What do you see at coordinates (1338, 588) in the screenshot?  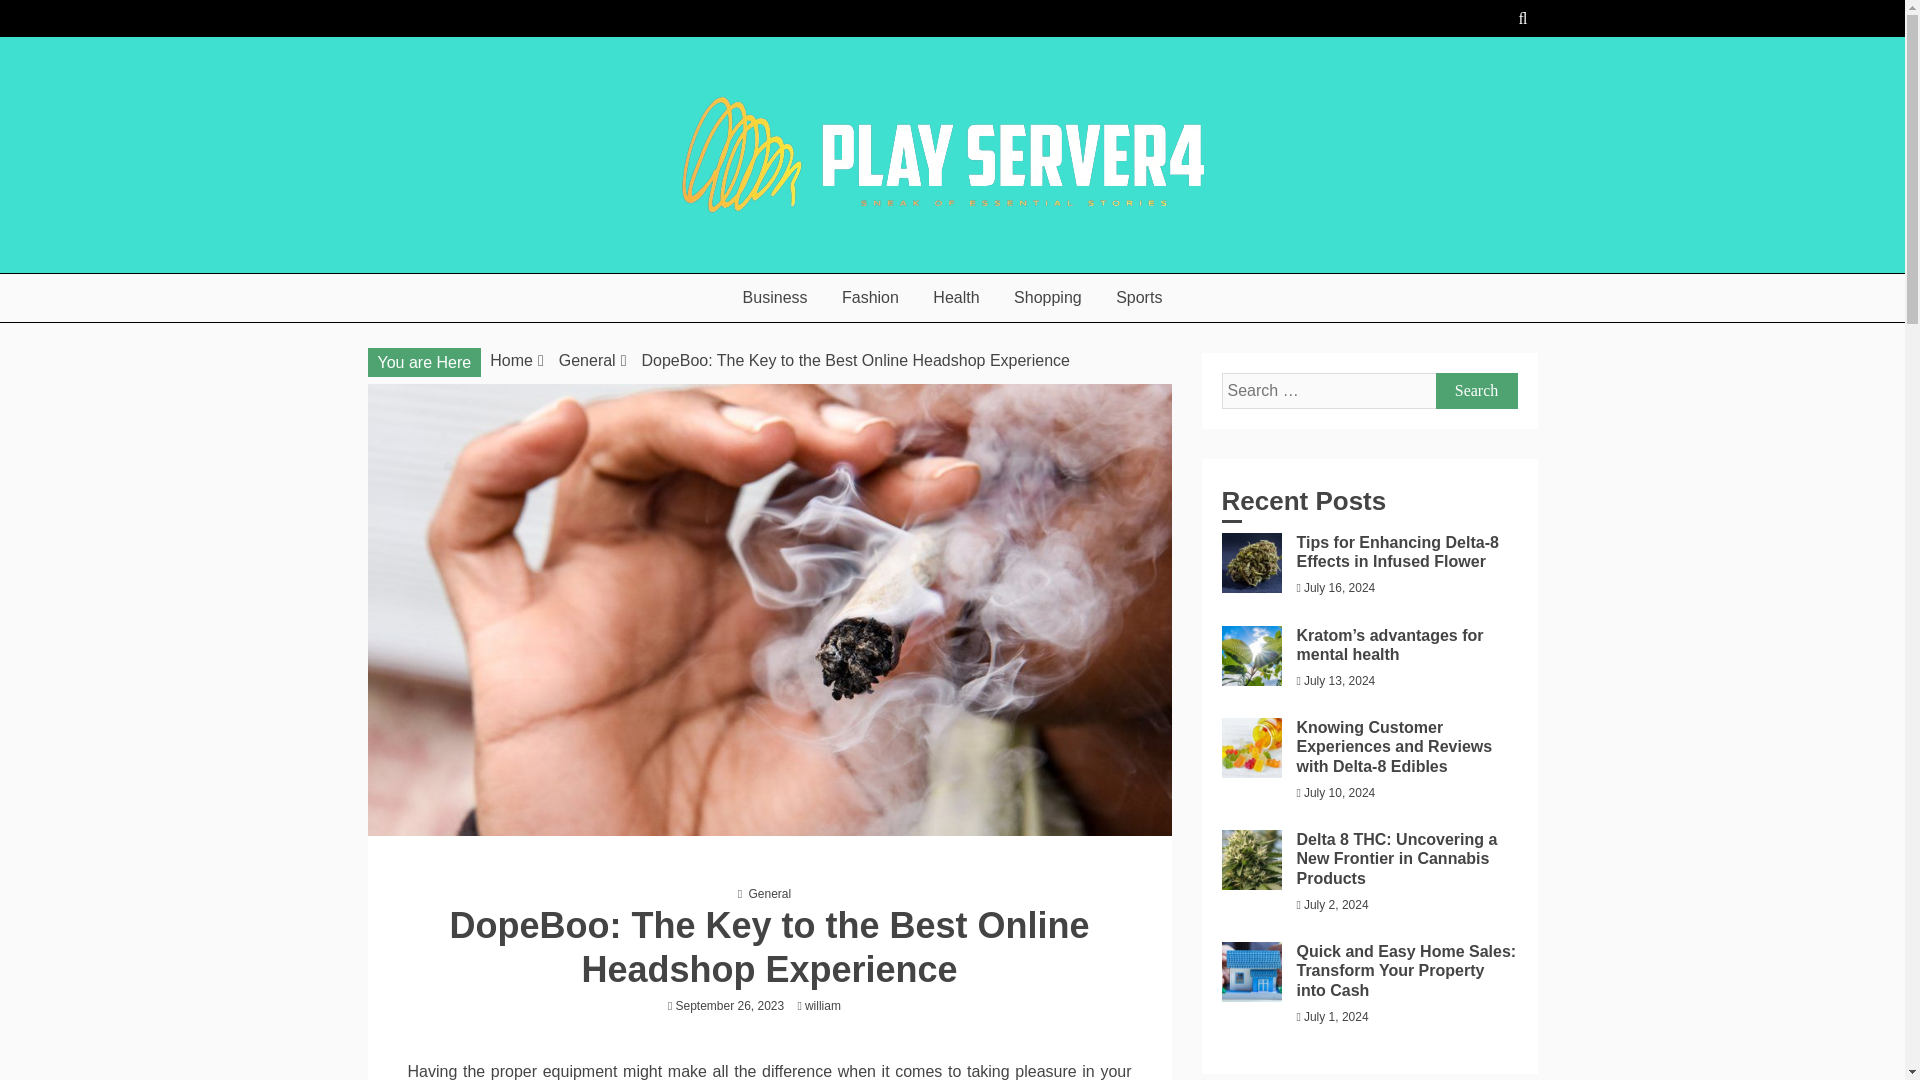 I see `July 16, 2024` at bounding box center [1338, 588].